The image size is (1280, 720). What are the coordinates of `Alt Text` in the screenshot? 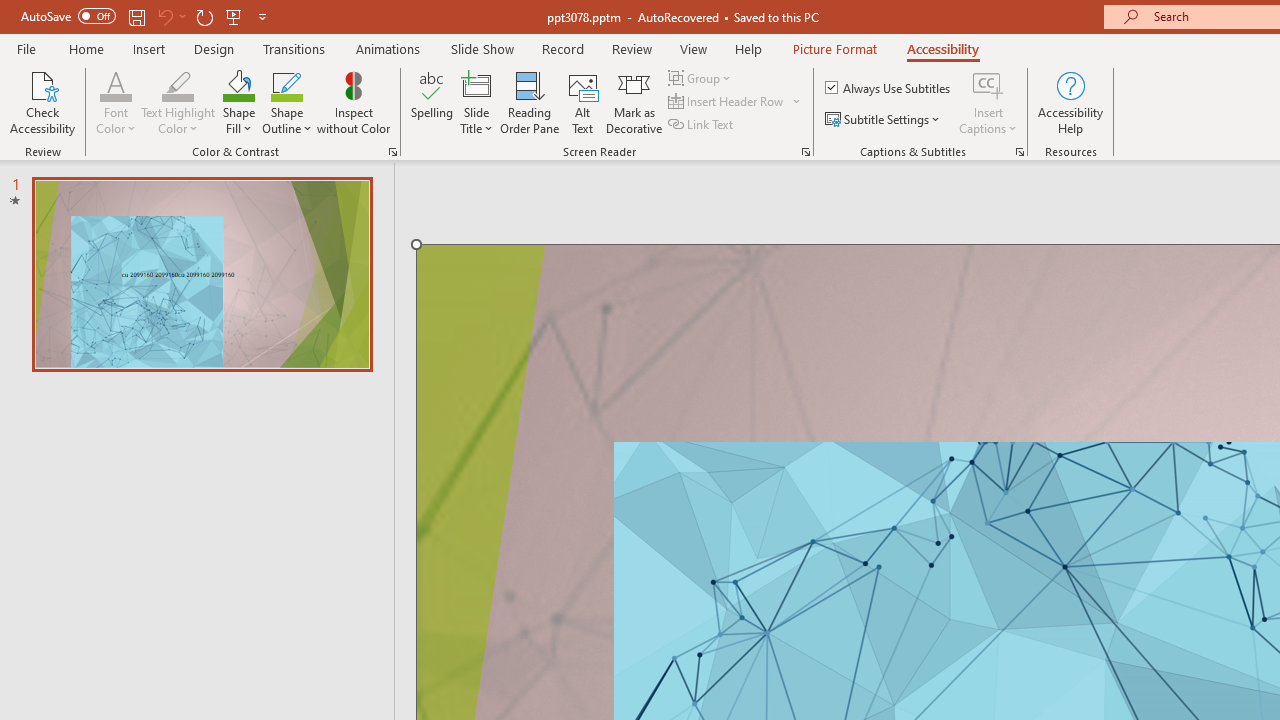 It's located at (582, 102).